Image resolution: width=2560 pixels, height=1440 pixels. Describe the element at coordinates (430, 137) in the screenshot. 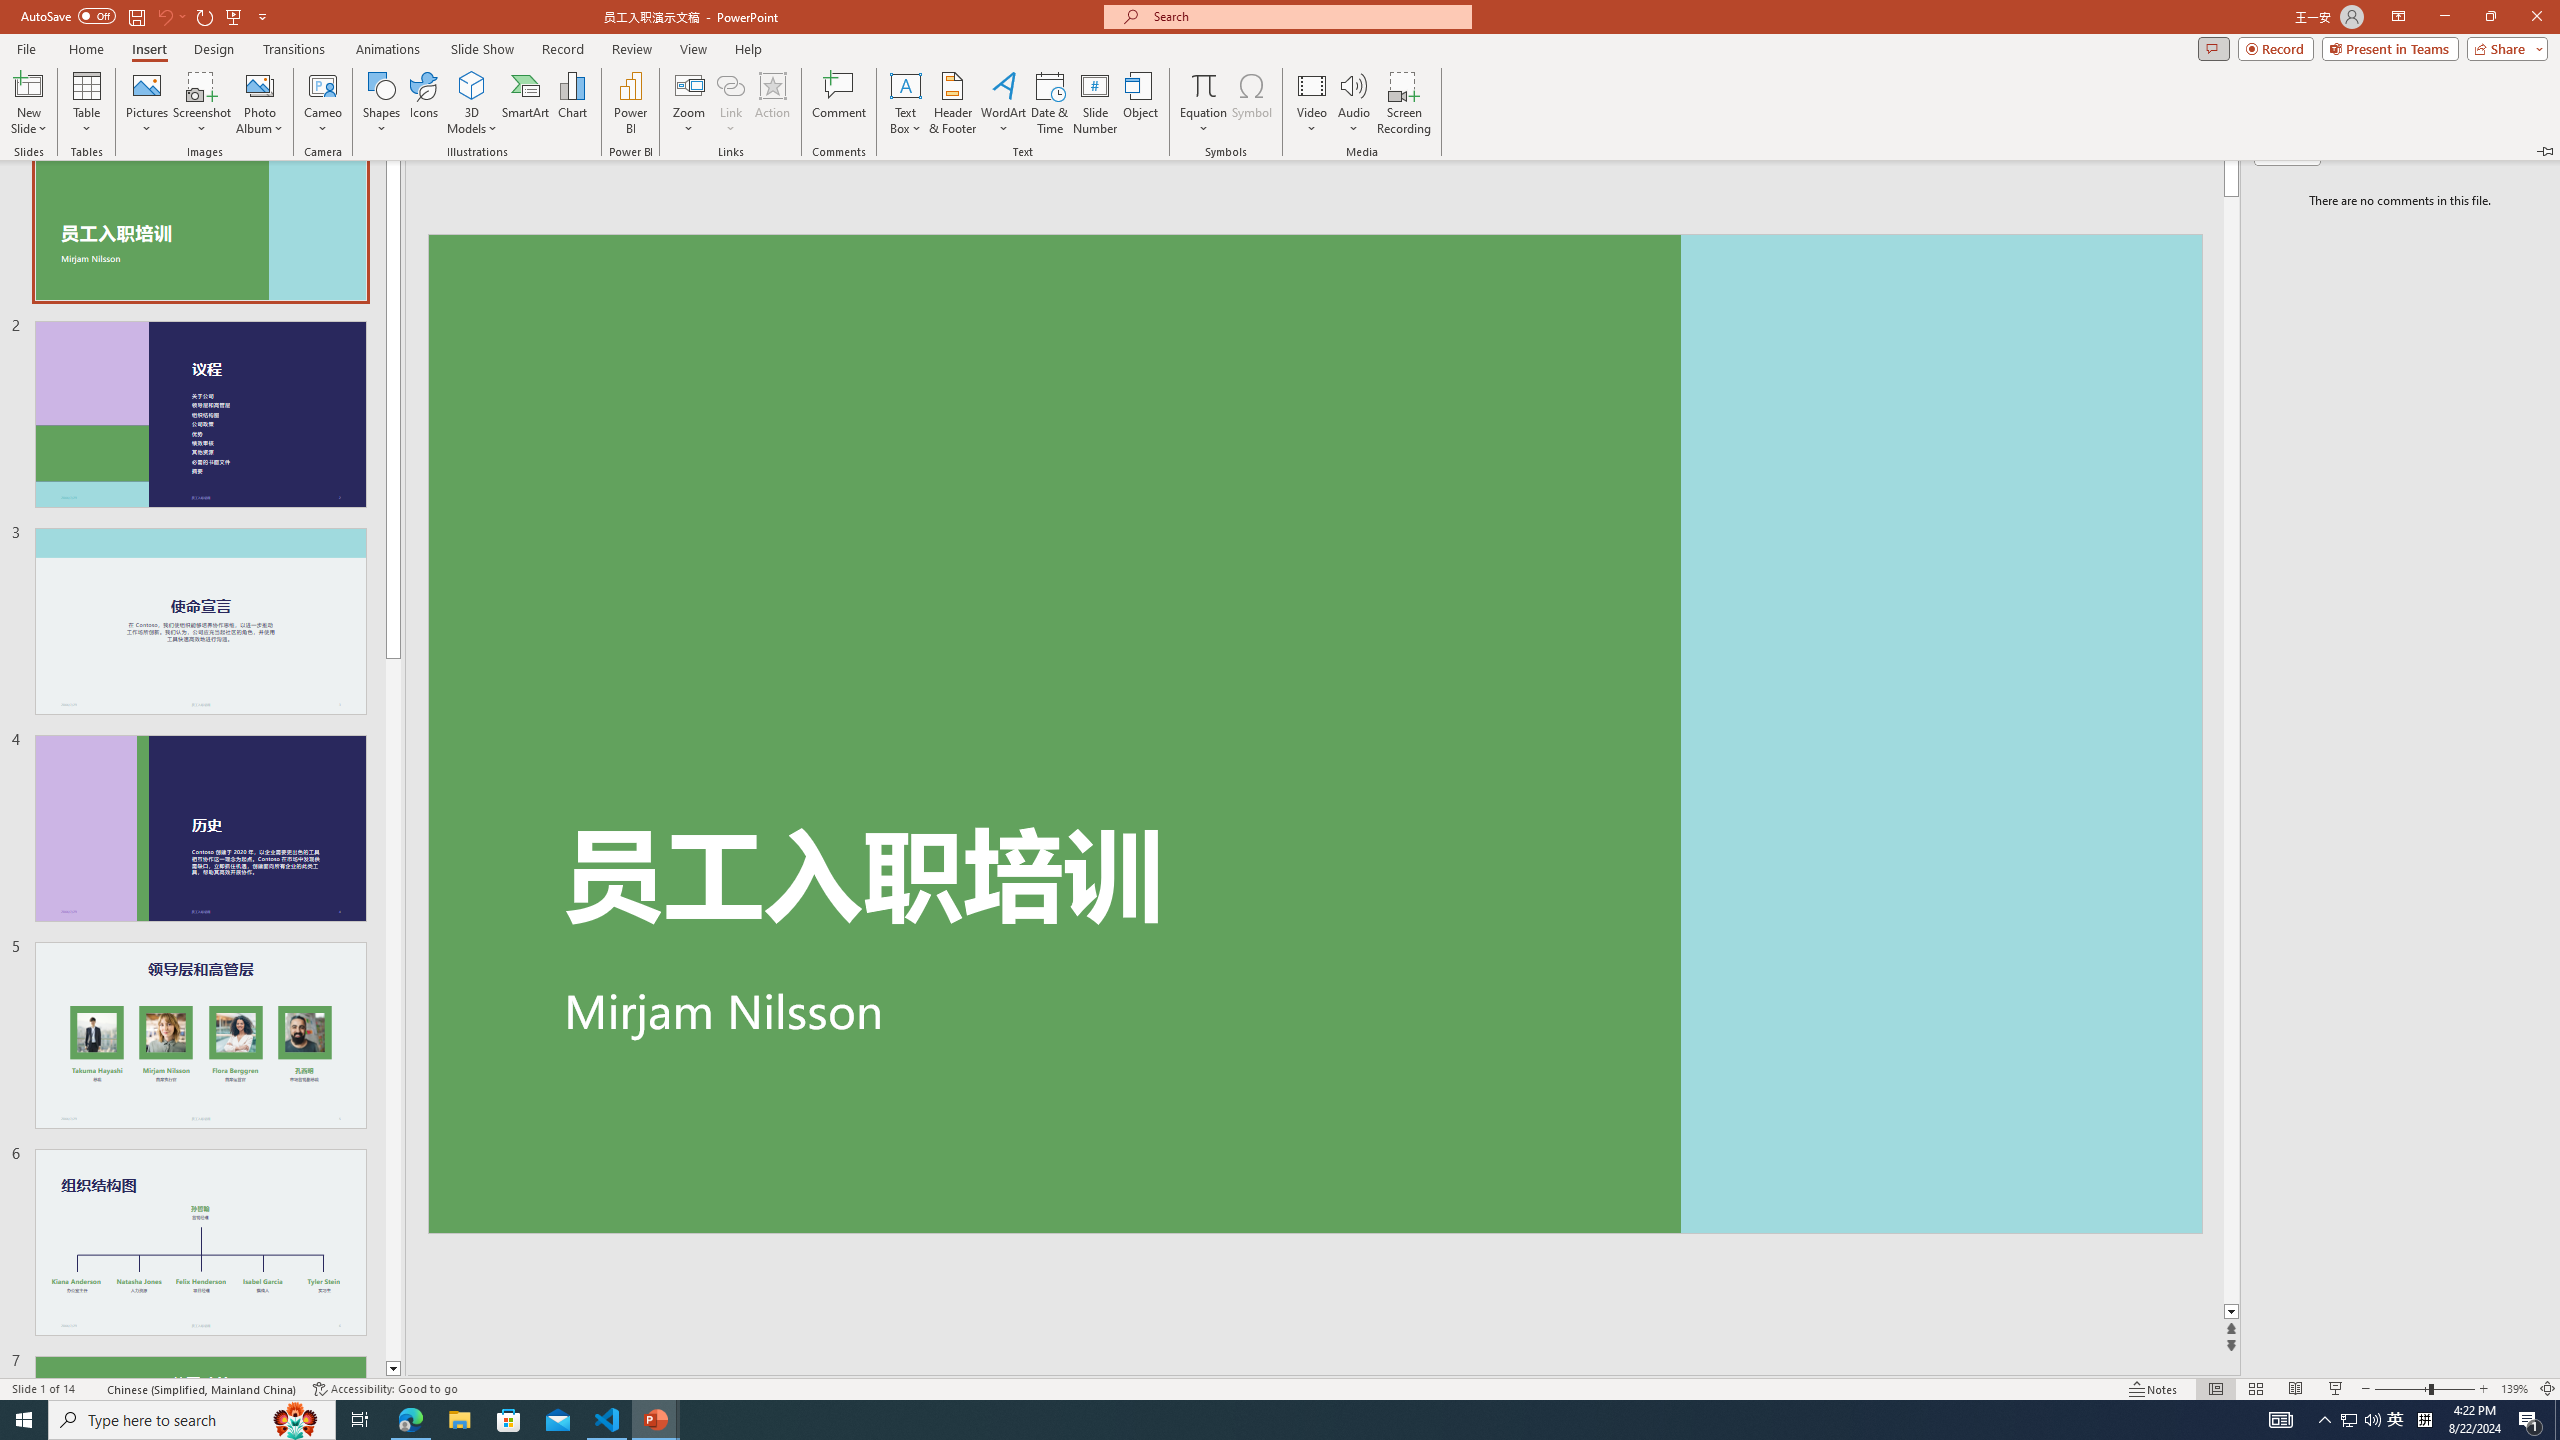

I see `Grow Font` at that location.